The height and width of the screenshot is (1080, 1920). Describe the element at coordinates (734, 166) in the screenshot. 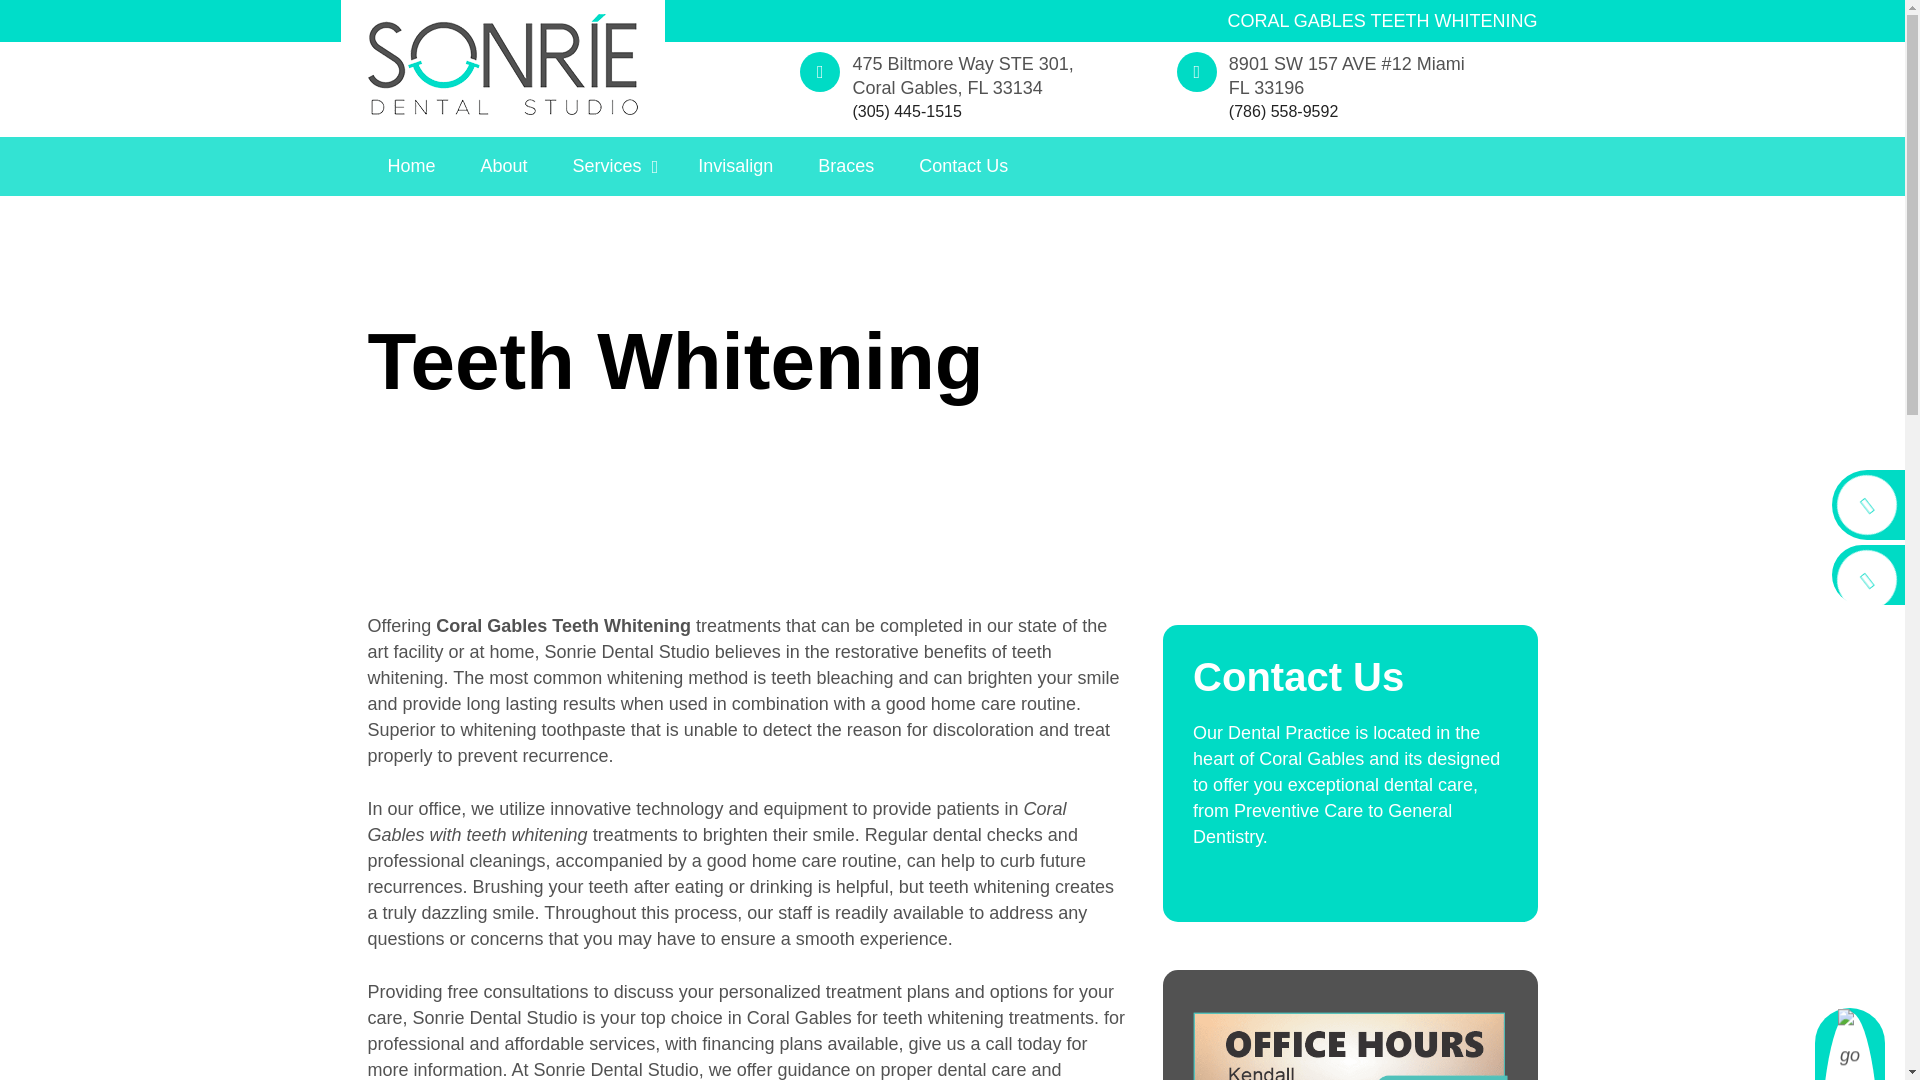

I see `Invisalign` at that location.